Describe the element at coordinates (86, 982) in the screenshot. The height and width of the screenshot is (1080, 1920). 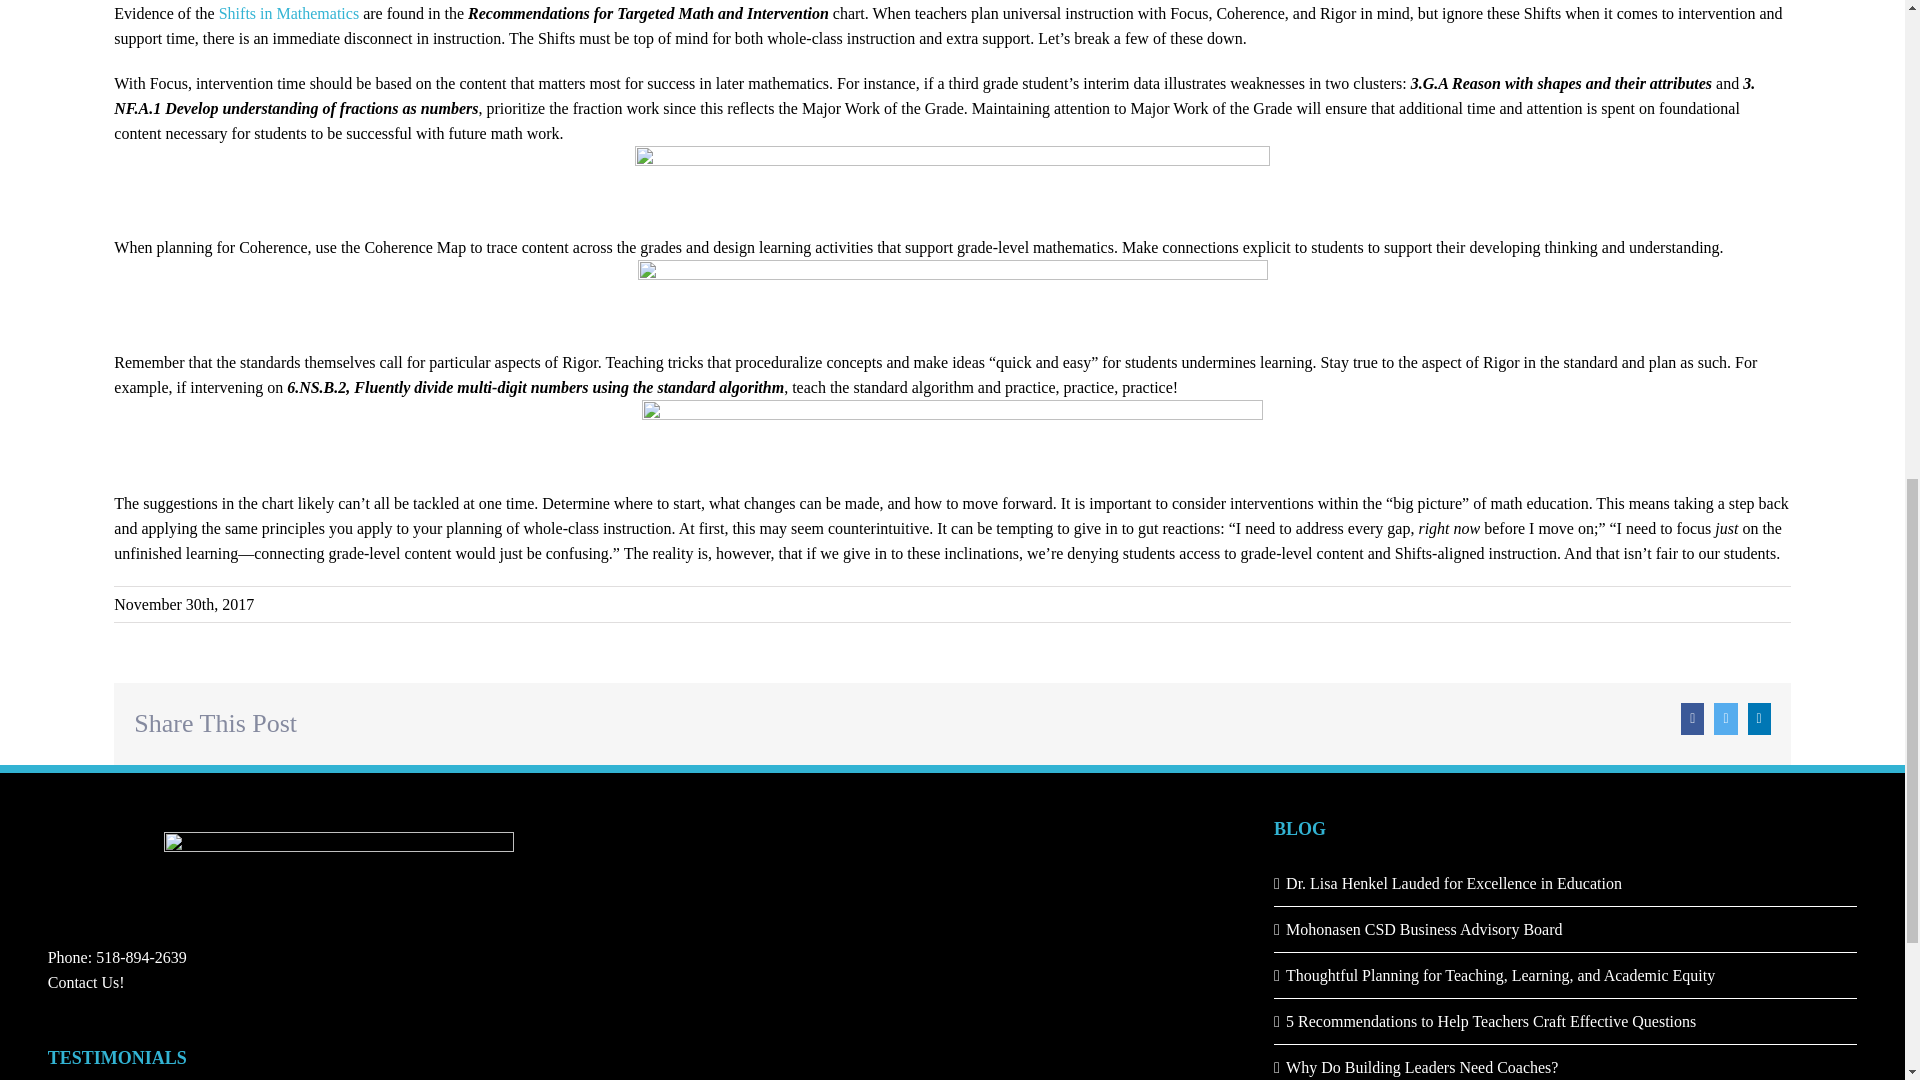
I see `Contact Us!` at that location.